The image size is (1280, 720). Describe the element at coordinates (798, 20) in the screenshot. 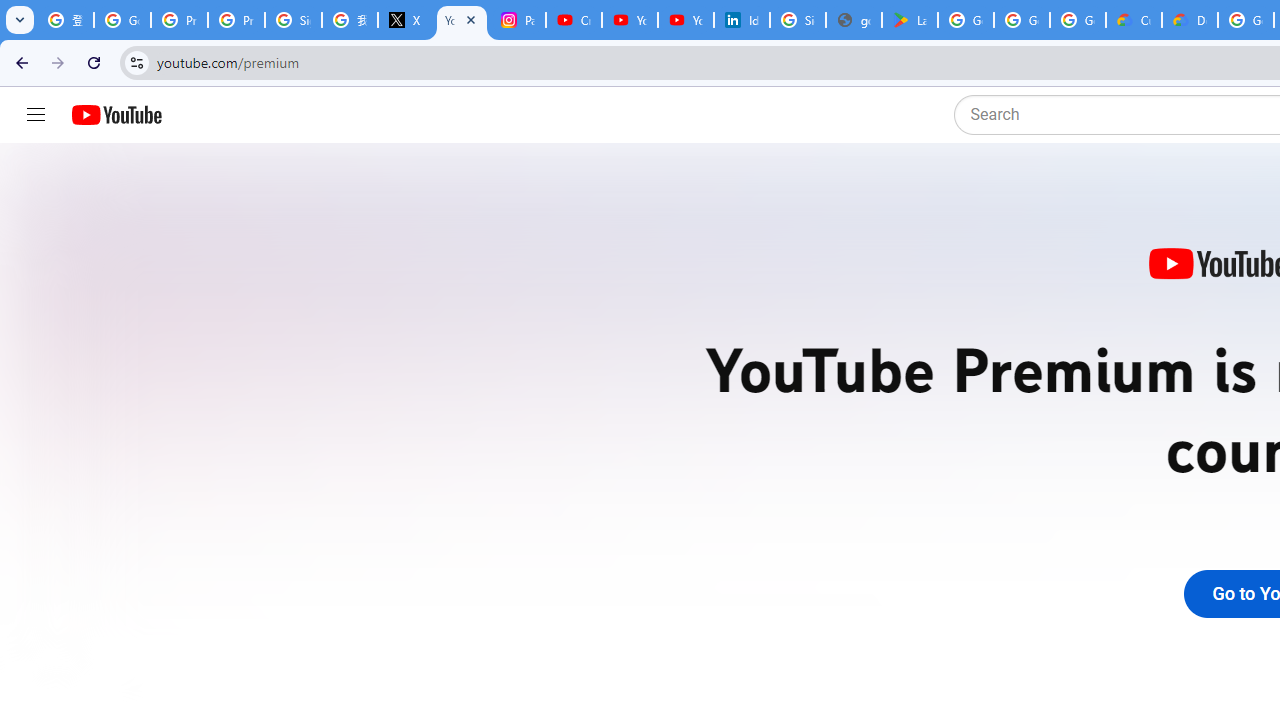

I see `Sign in - Google Accounts` at that location.